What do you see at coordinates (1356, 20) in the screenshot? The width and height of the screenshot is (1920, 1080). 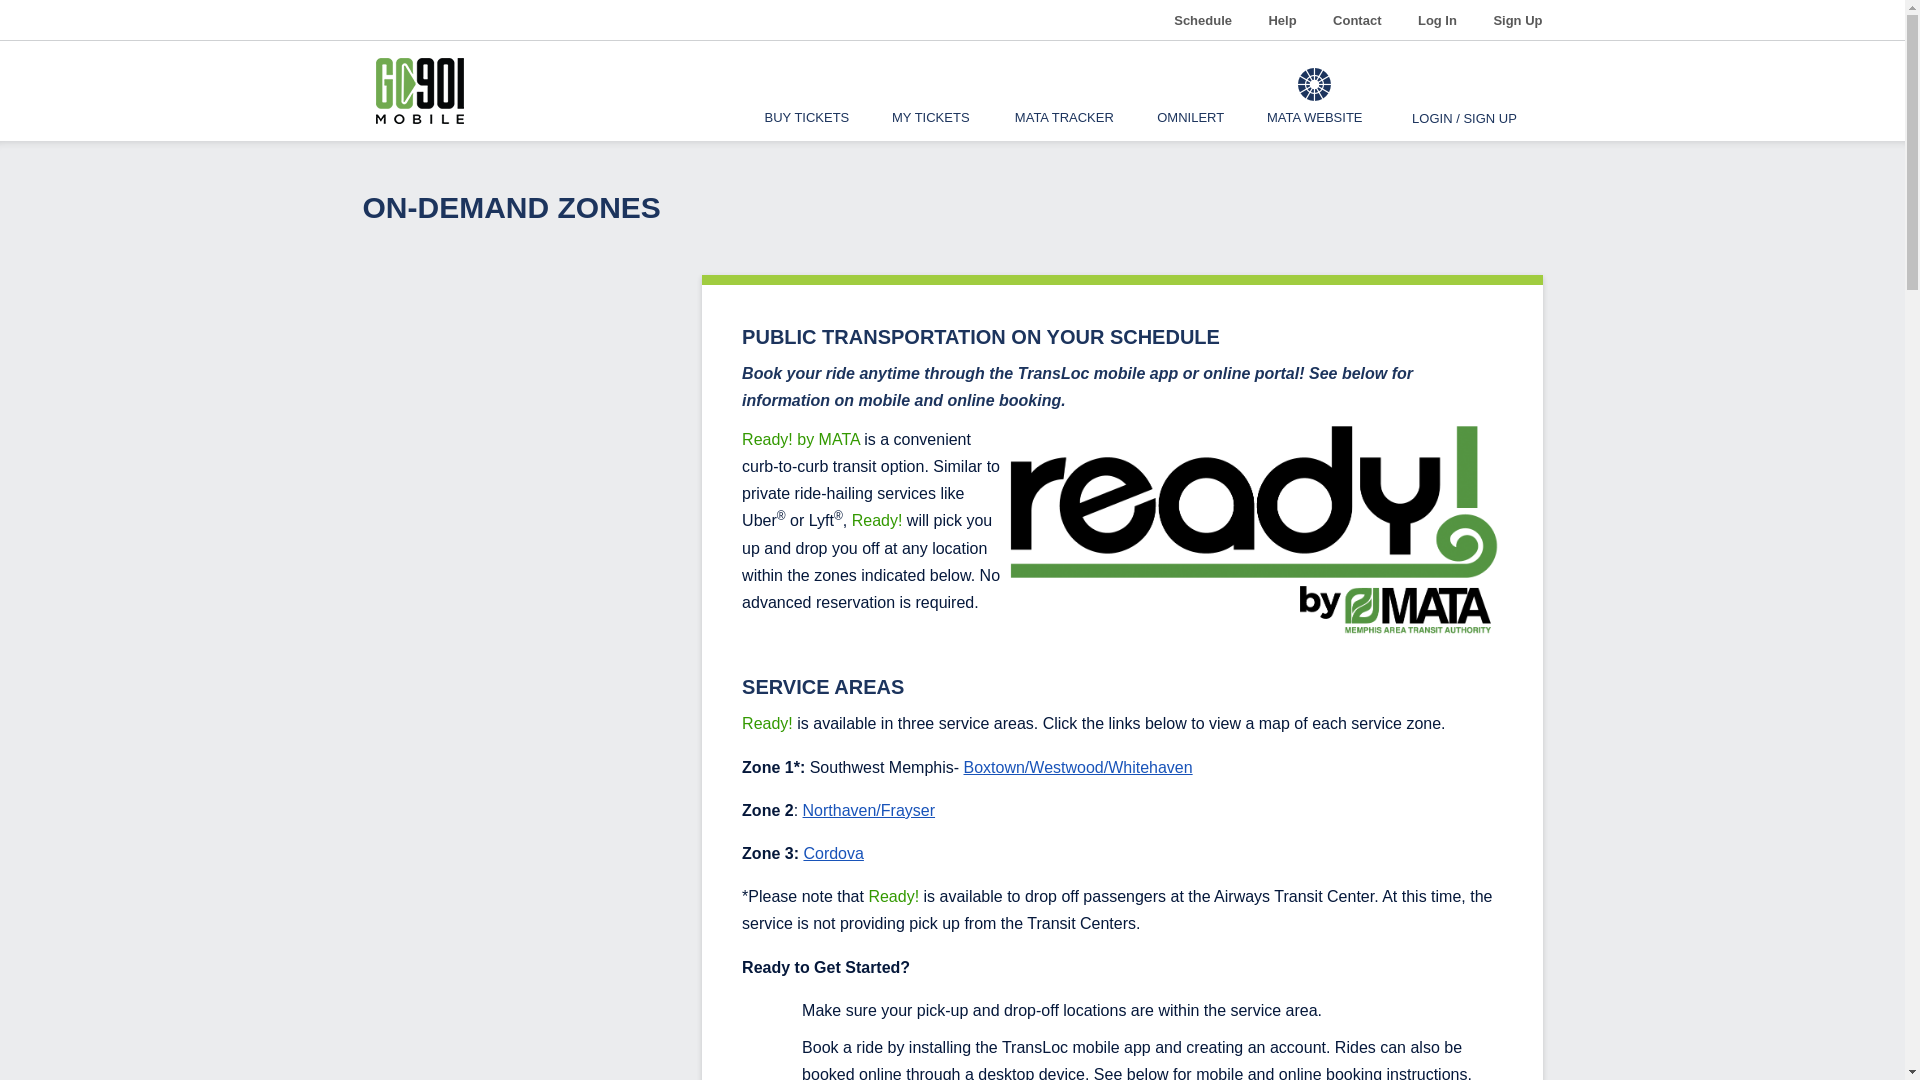 I see `Contact` at bounding box center [1356, 20].